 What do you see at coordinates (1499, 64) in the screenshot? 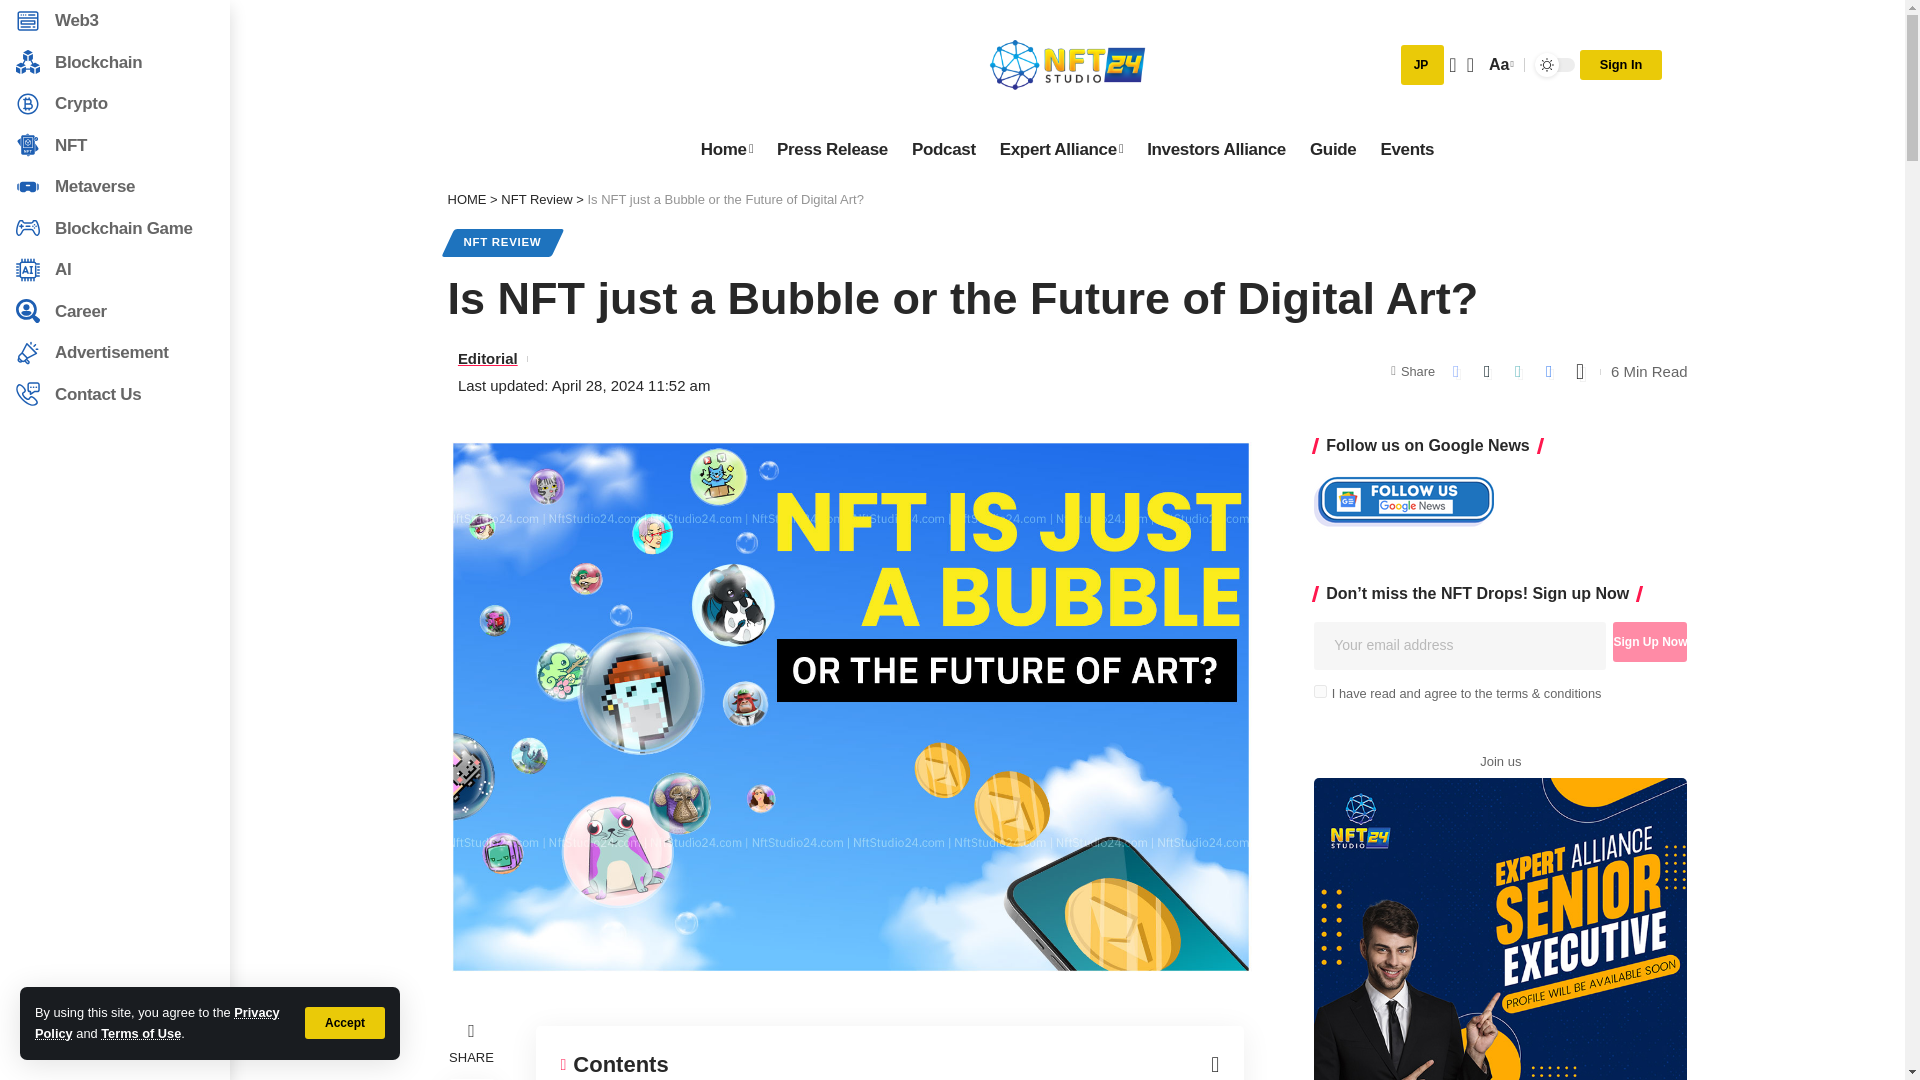
I see `Aa` at bounding box center [1499, 64].